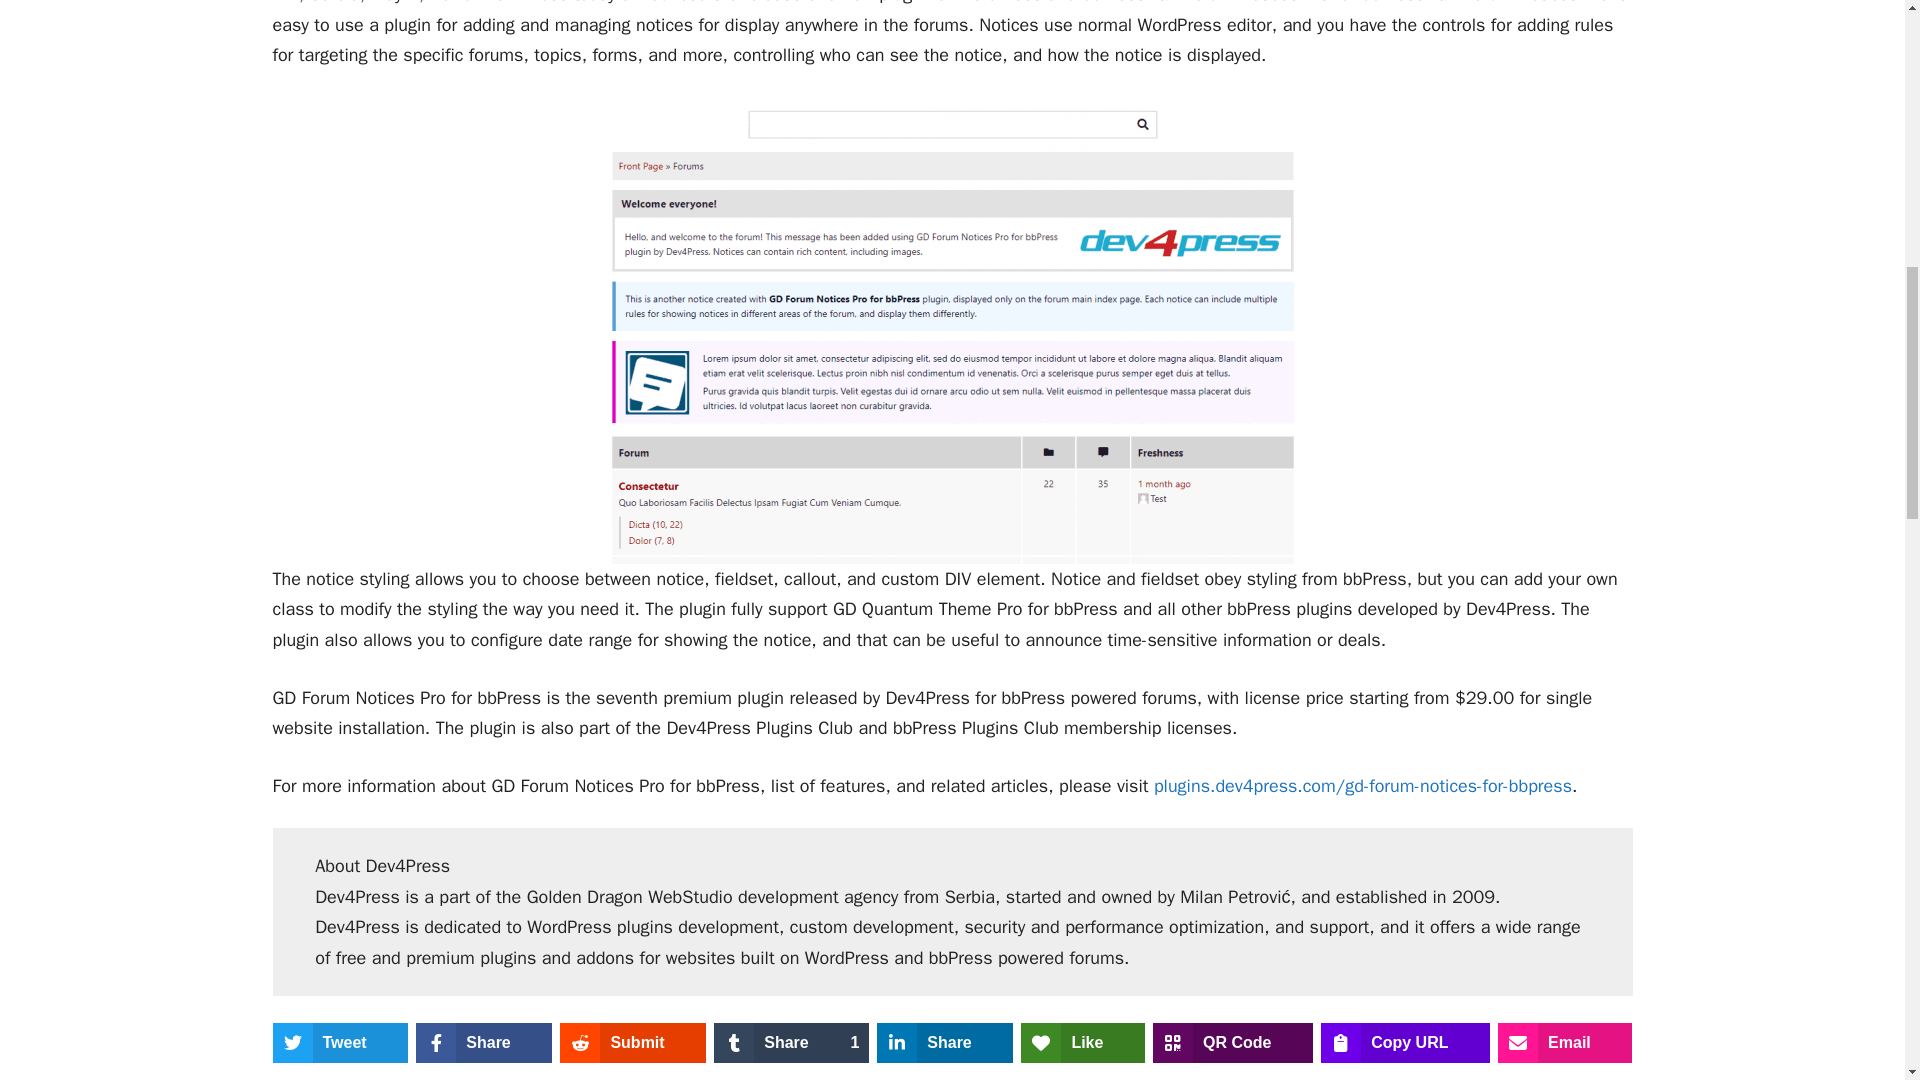 Image resolution: width=1920 pixels, height=1080 pixels. What do you see at coordinates (633, 1042) in the screenshot?
I see `Reddit` at bounding box center [633, 1042].